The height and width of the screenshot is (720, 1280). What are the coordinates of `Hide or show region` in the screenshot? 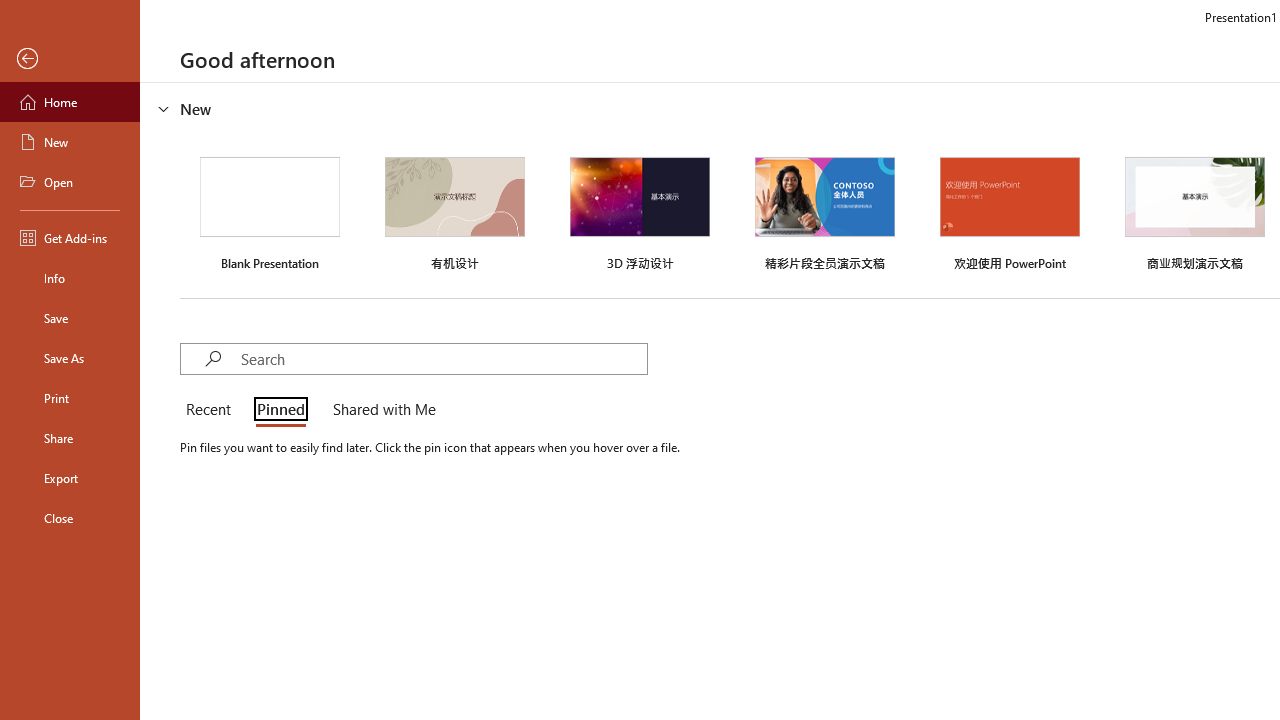 It's located at (164, 108).